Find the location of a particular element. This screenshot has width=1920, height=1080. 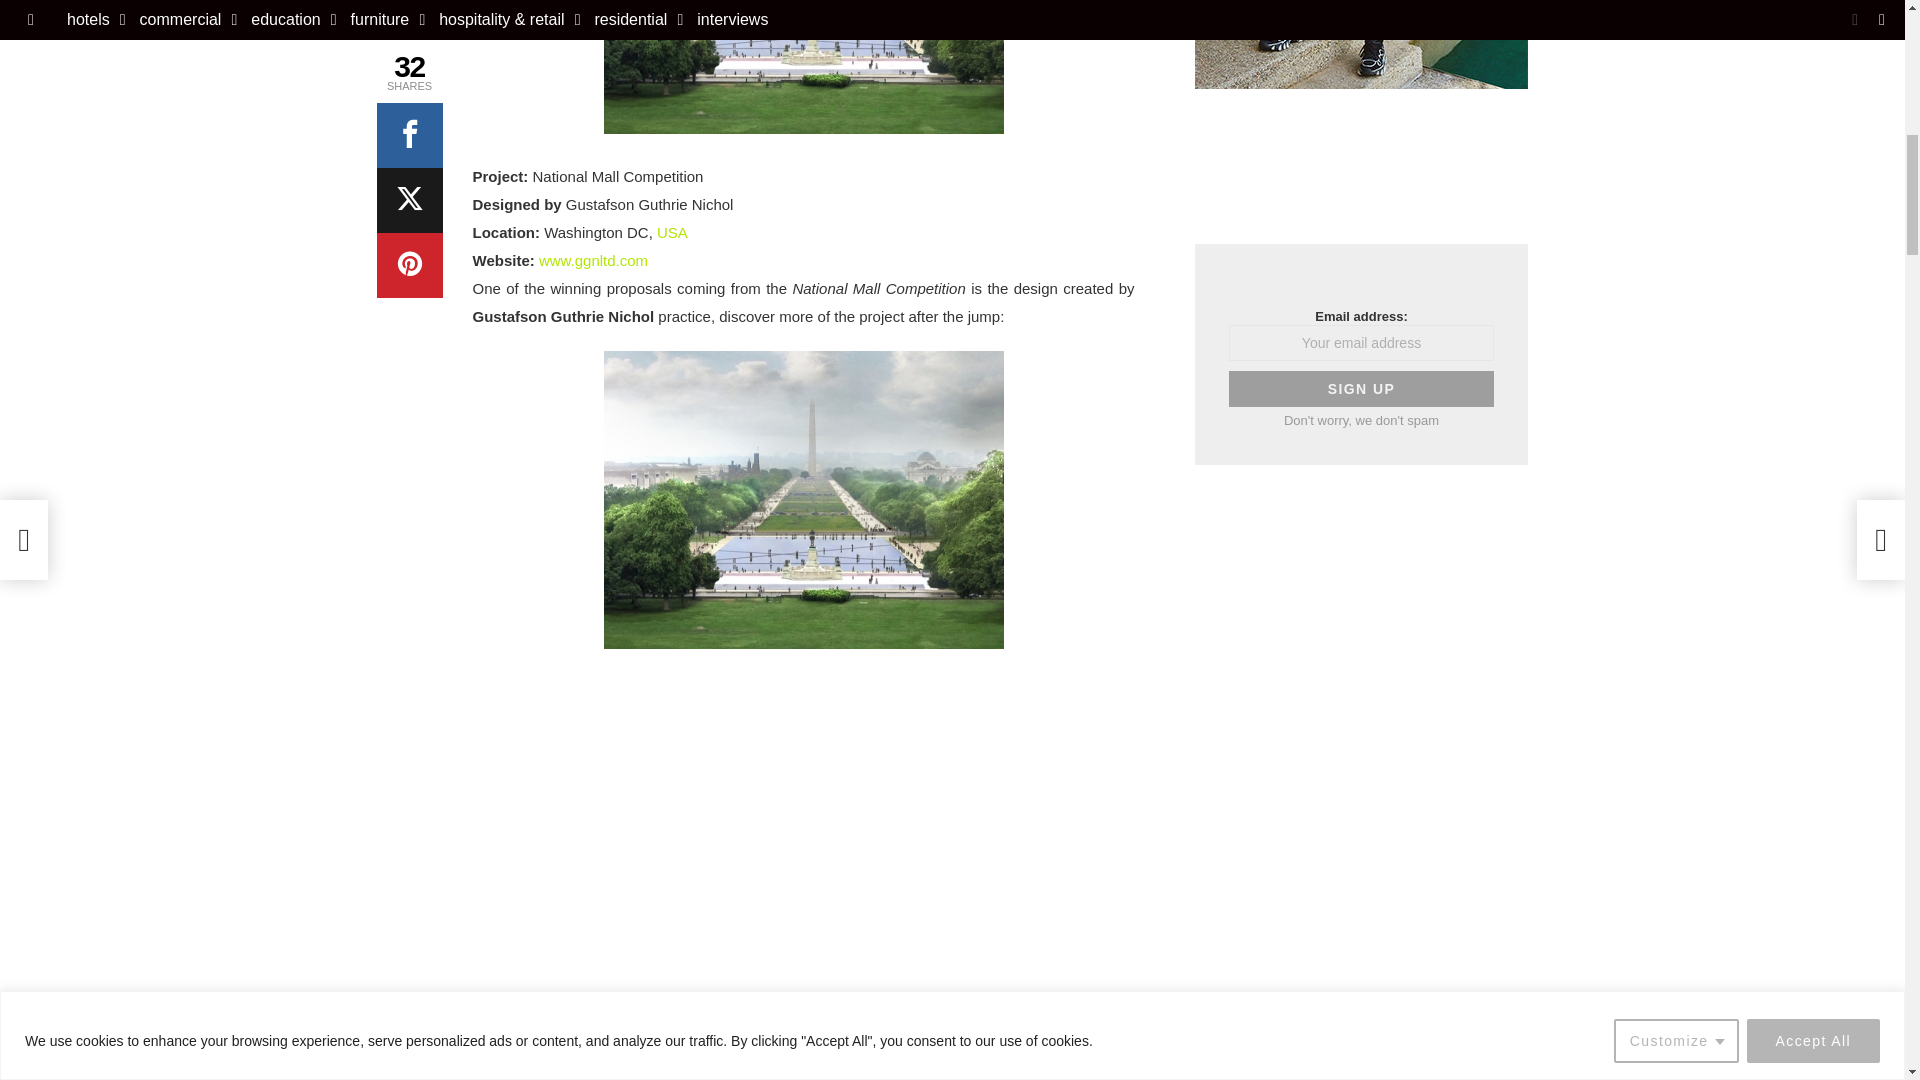

Sign up is located at coordinates (1360, 389).